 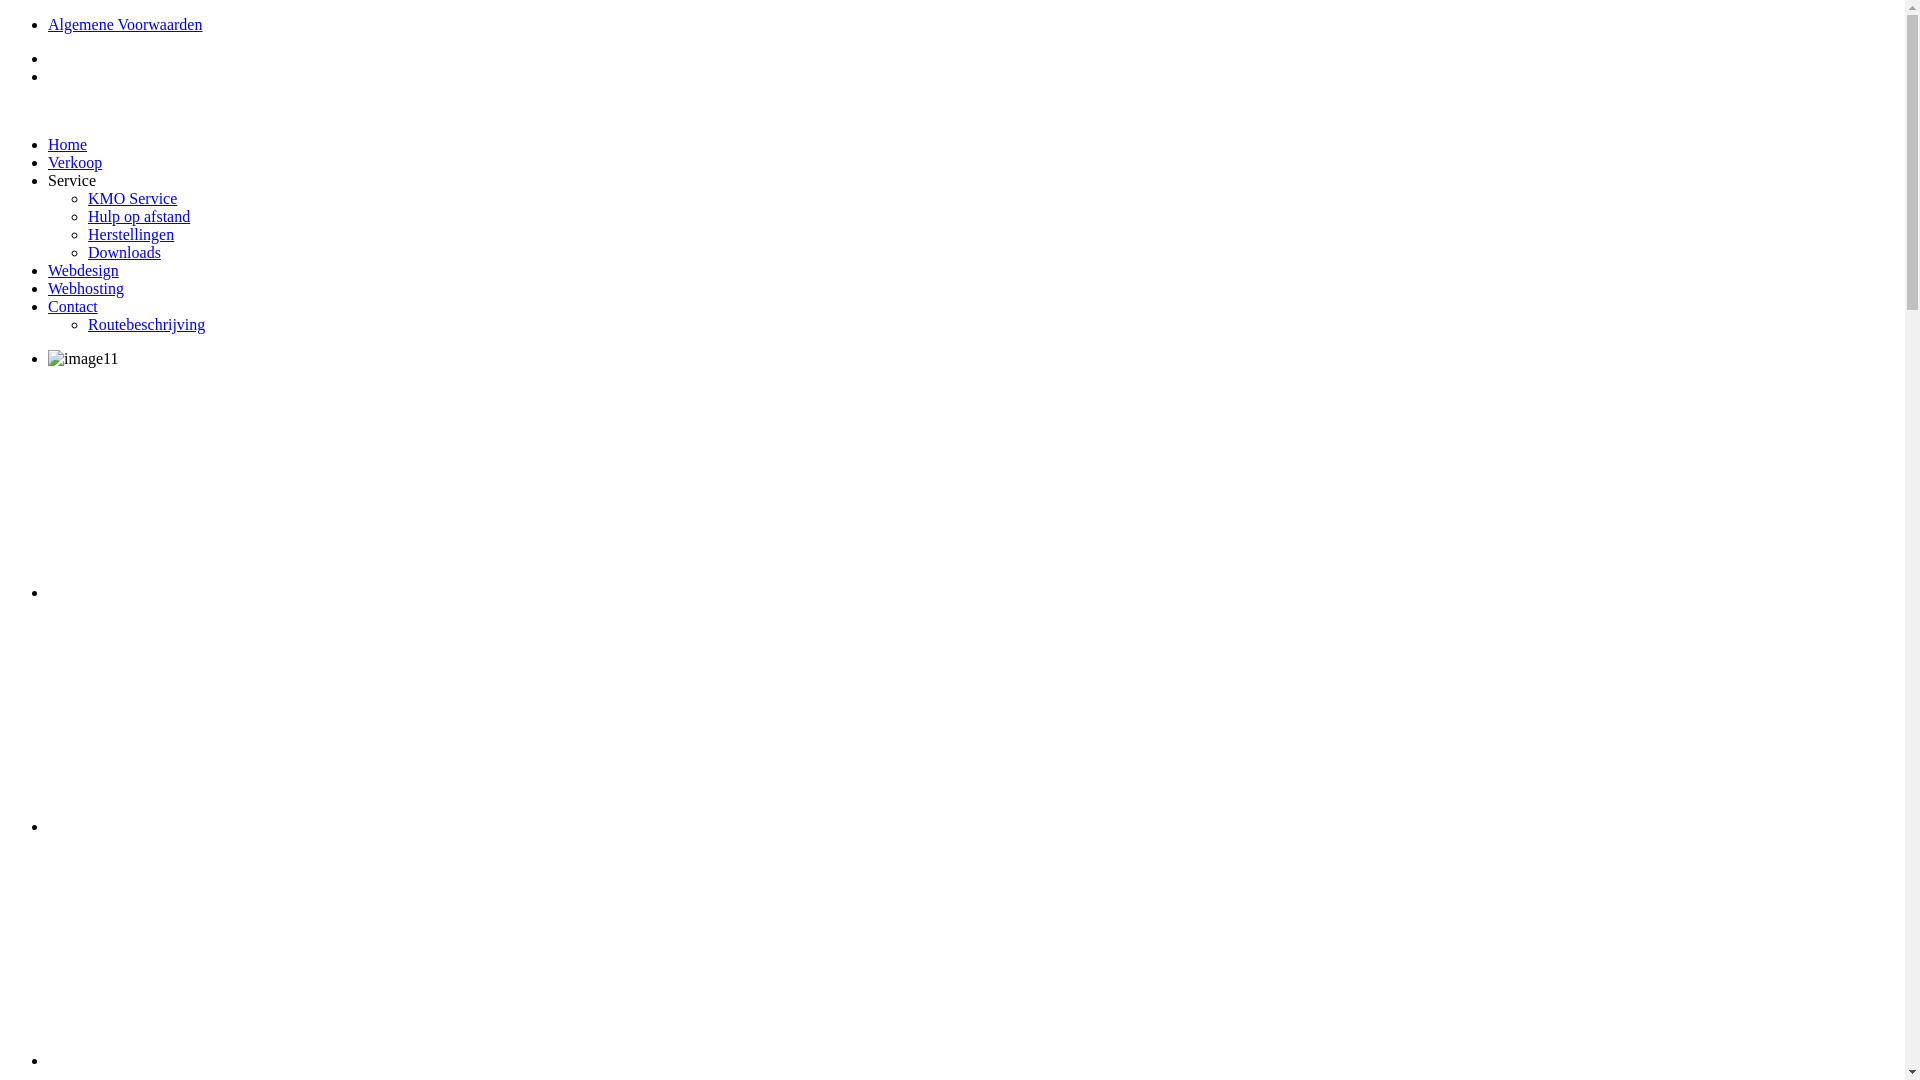 I want to click on Webhosting, so click(x=86, y=288).